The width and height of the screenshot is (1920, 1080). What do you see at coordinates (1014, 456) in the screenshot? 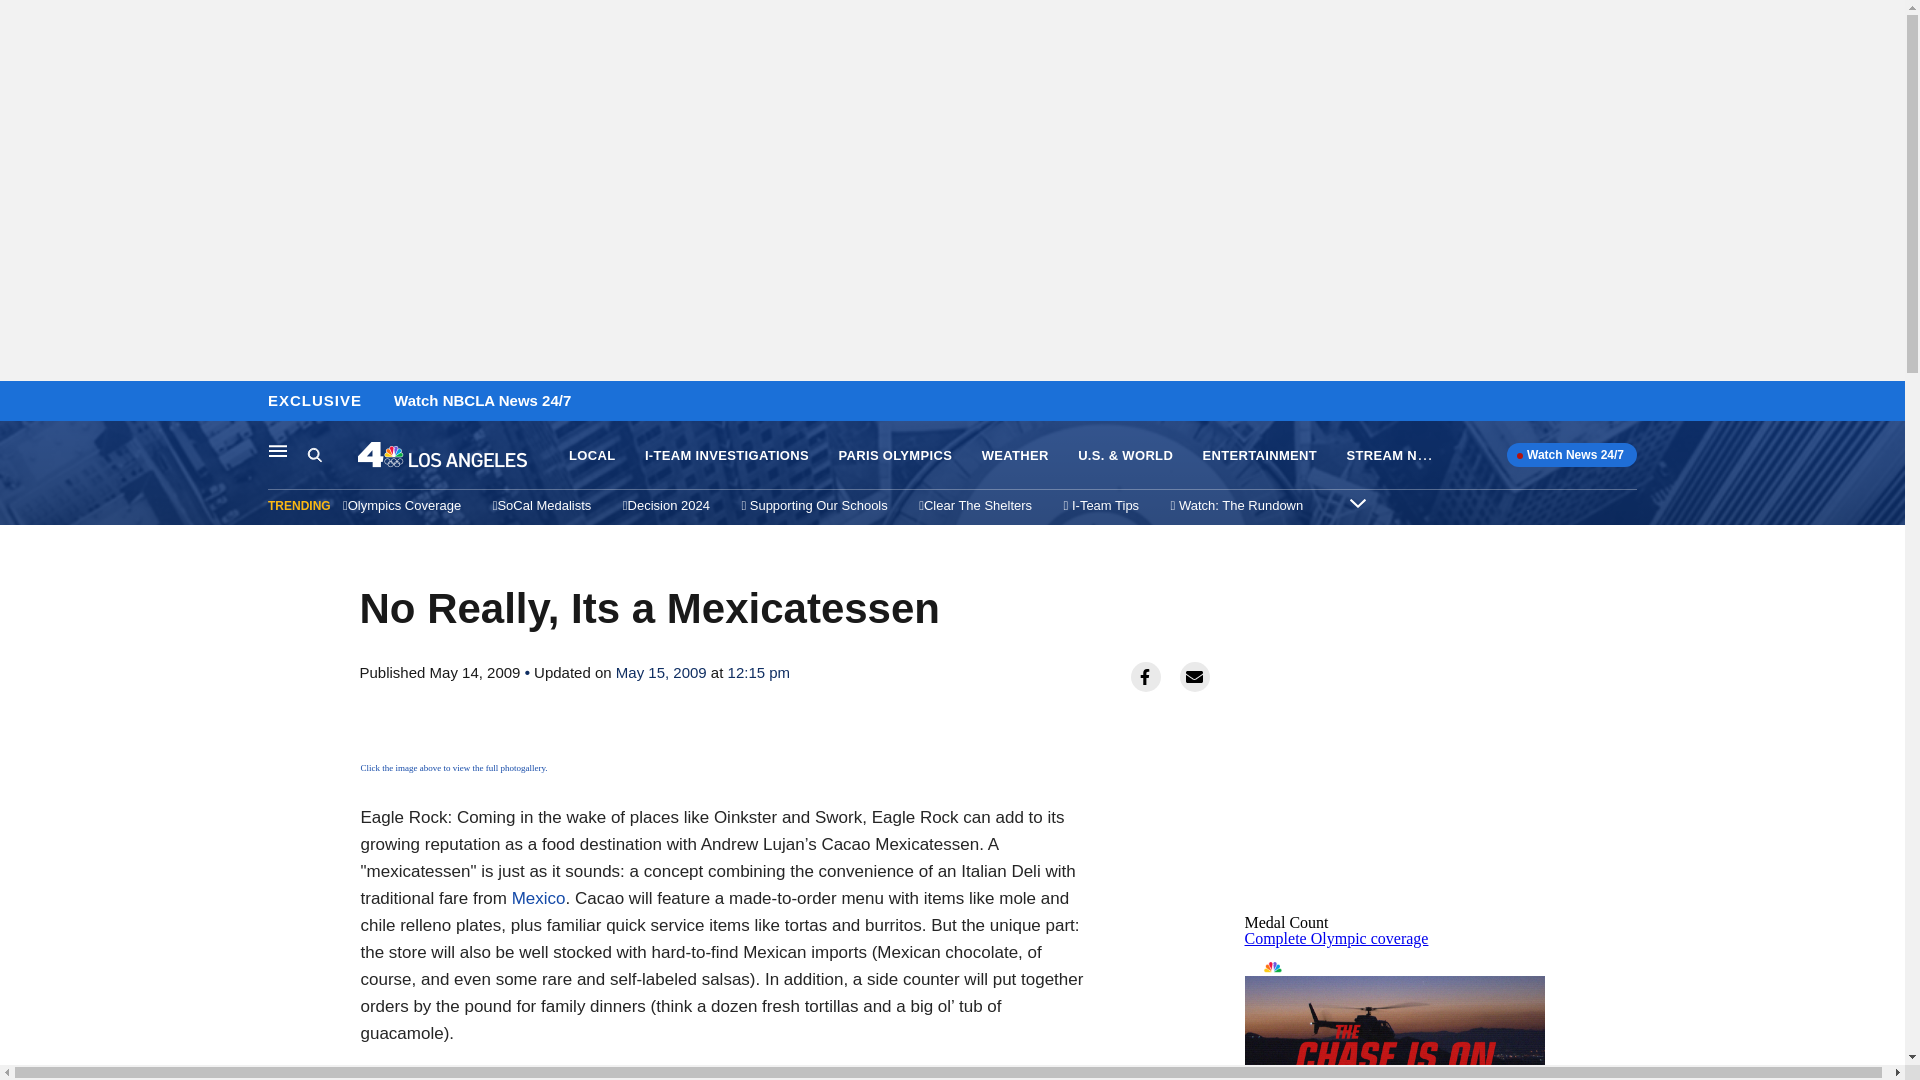
I see `WEATHER` at bounding box center [1014, 456].